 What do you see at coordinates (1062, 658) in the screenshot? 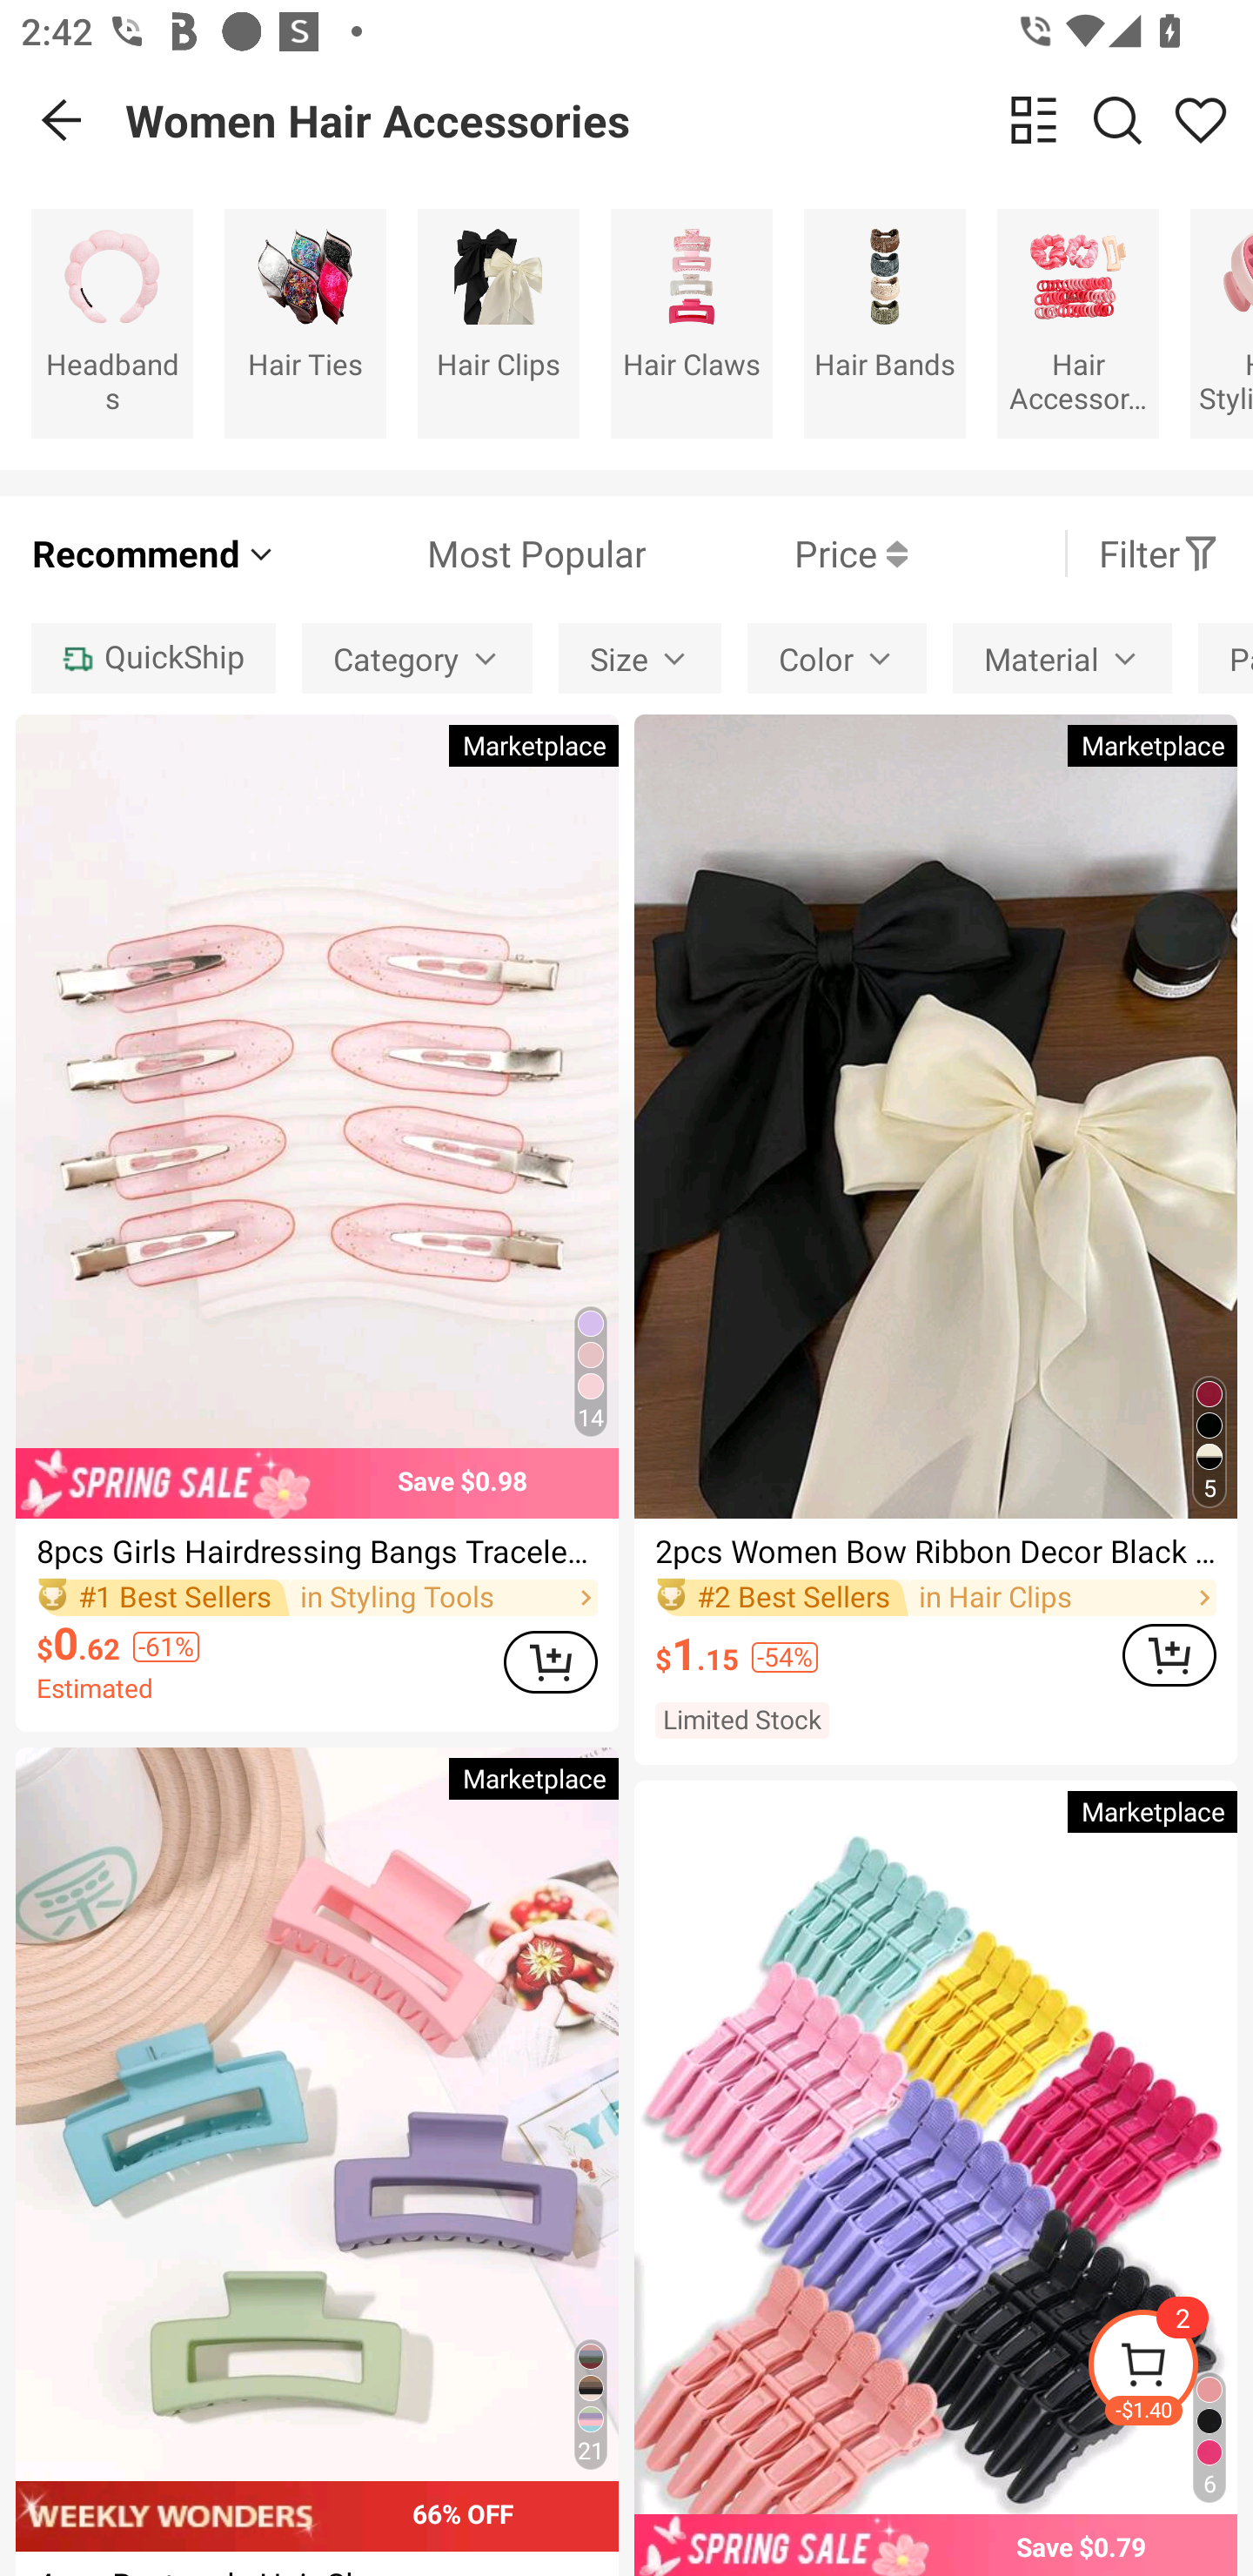
I see `Material` at bounding box center [1062, 658].